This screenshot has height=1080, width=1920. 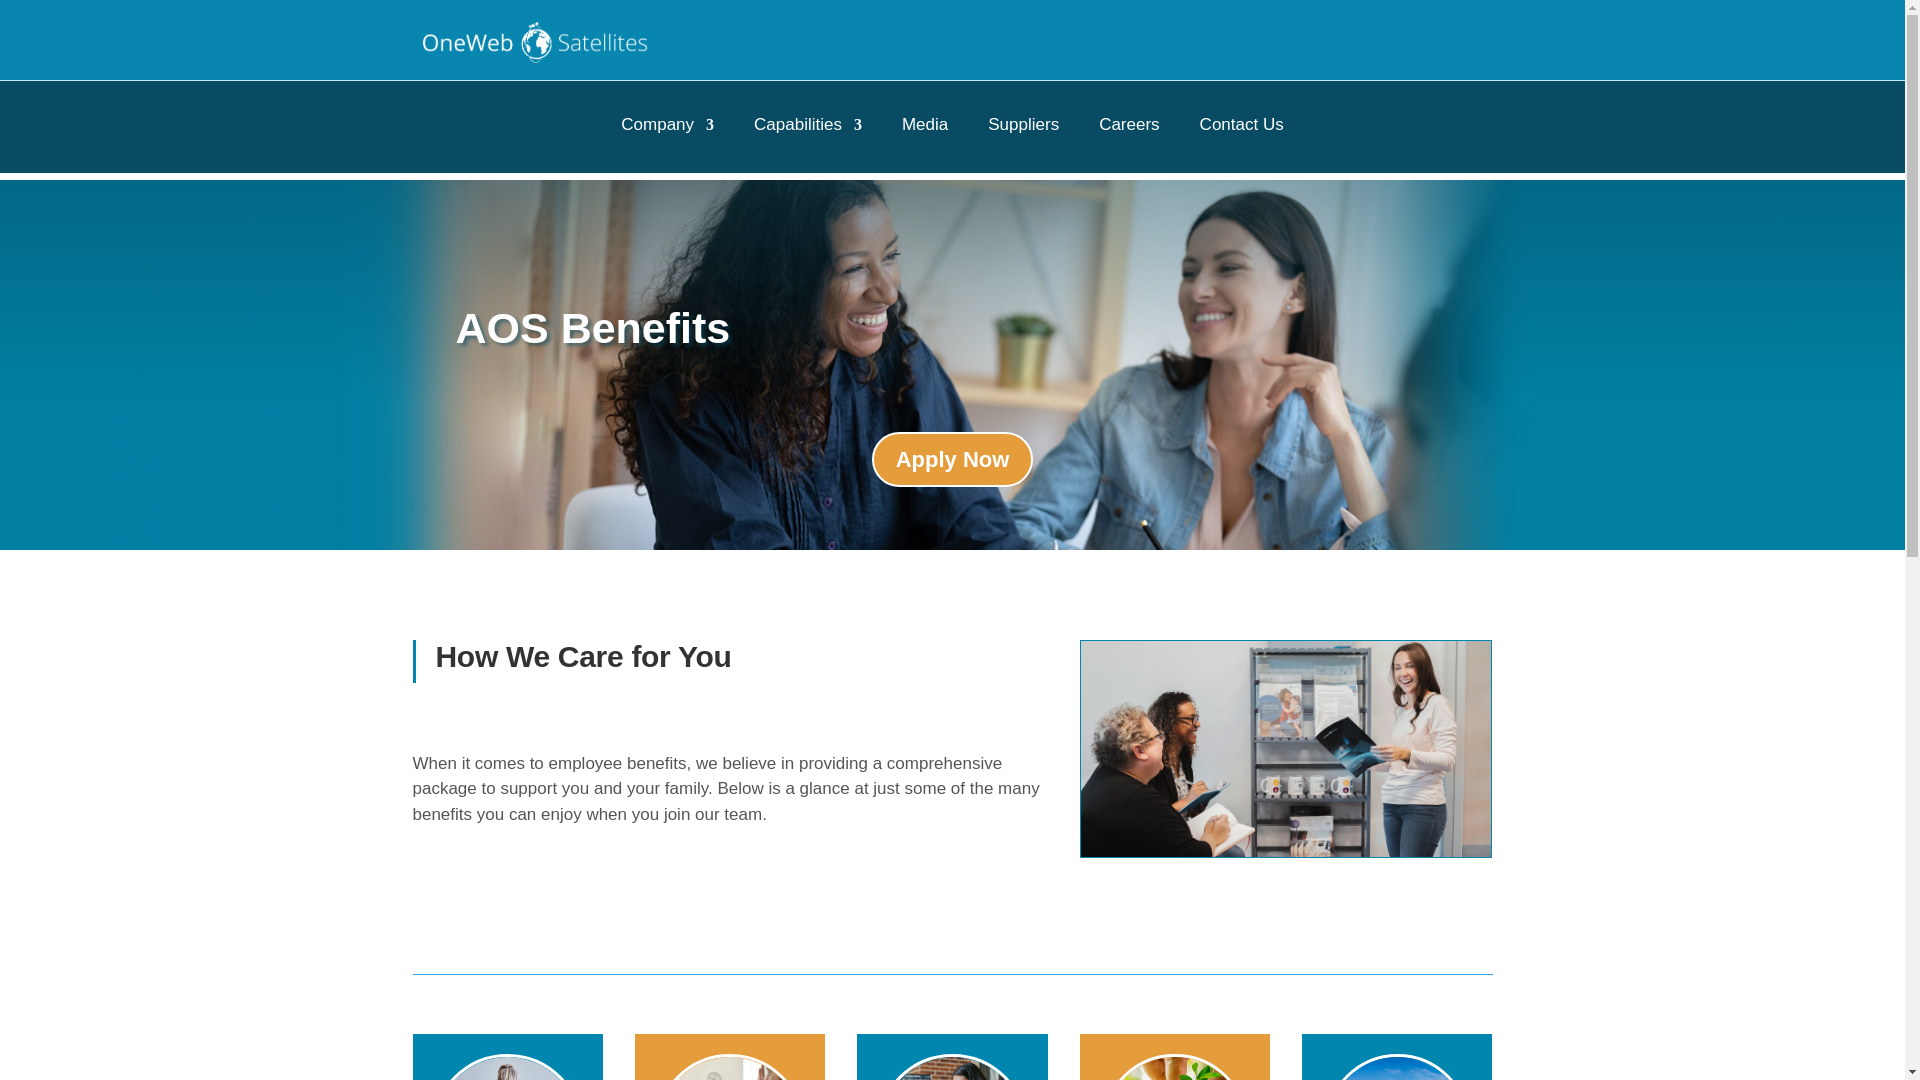 I want to click on Company, so click(x=667, y=128).